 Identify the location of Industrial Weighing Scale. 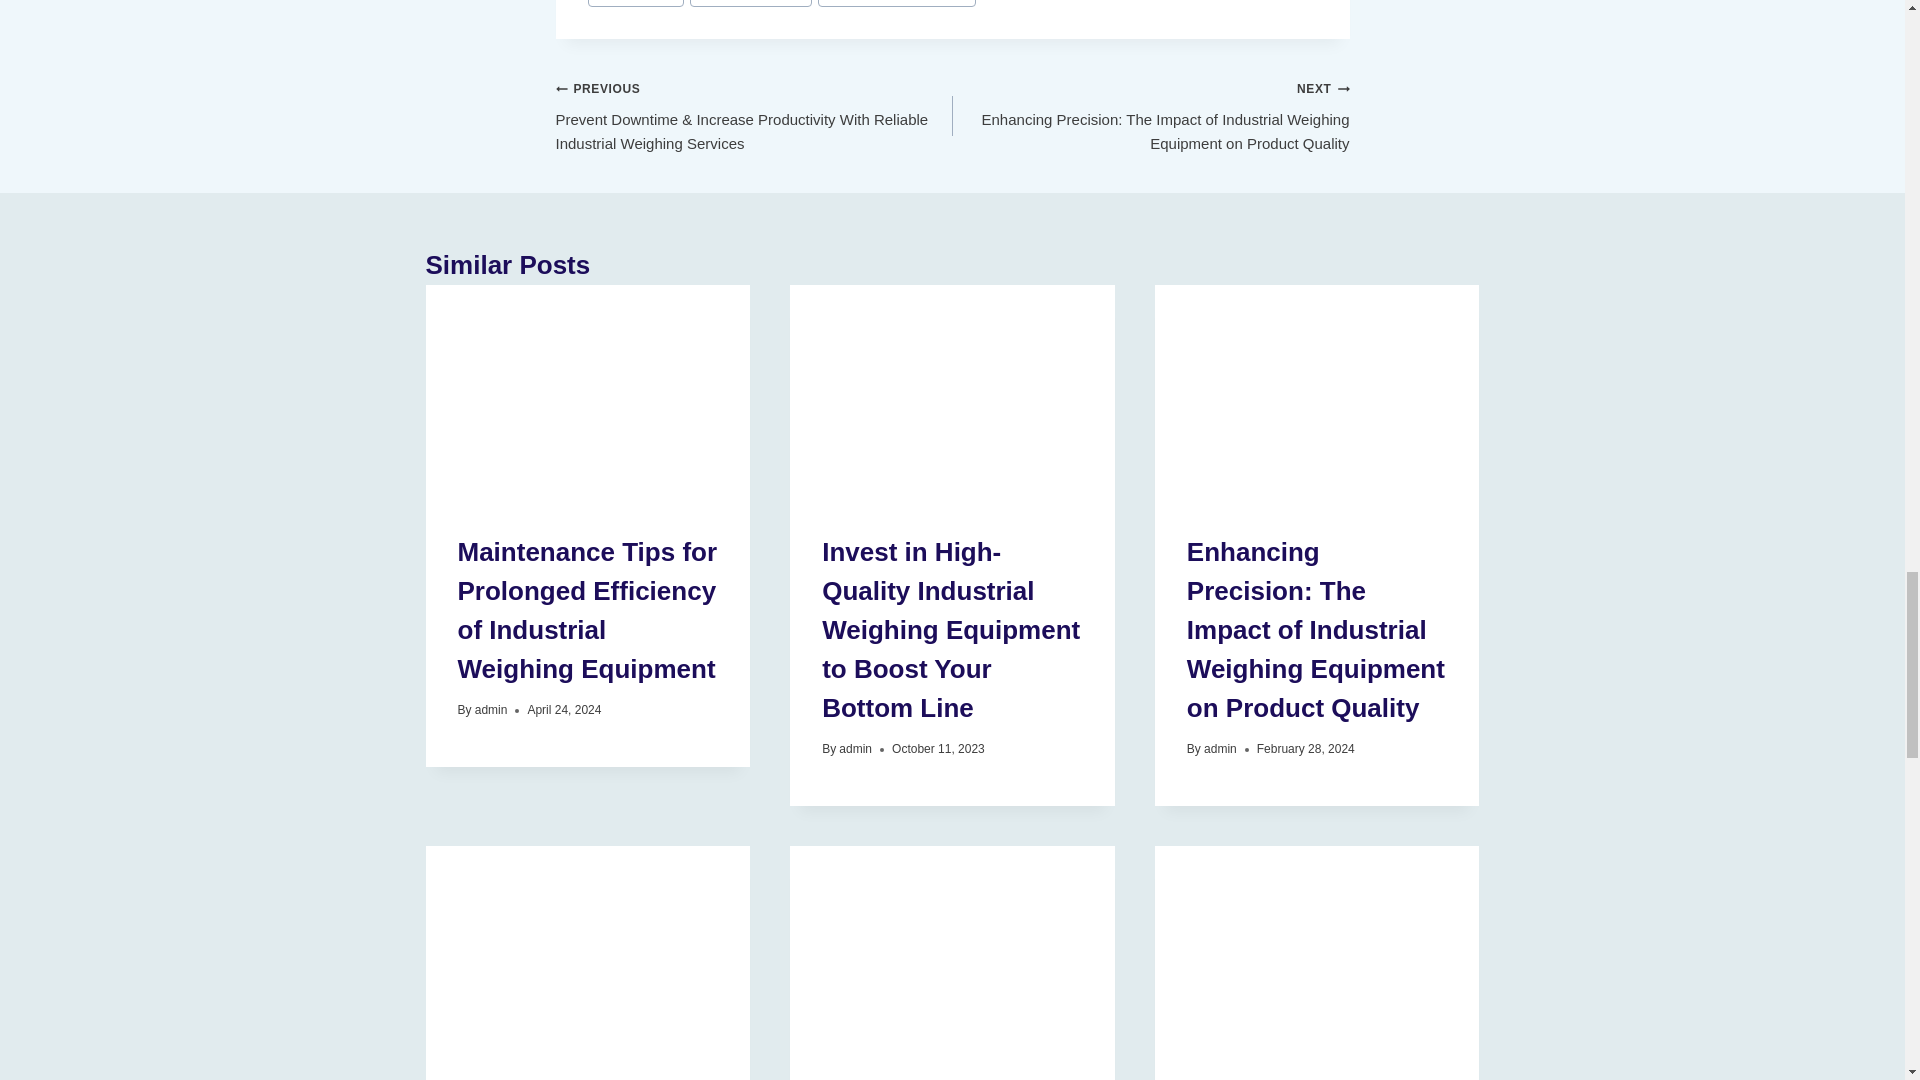
(896, 3).